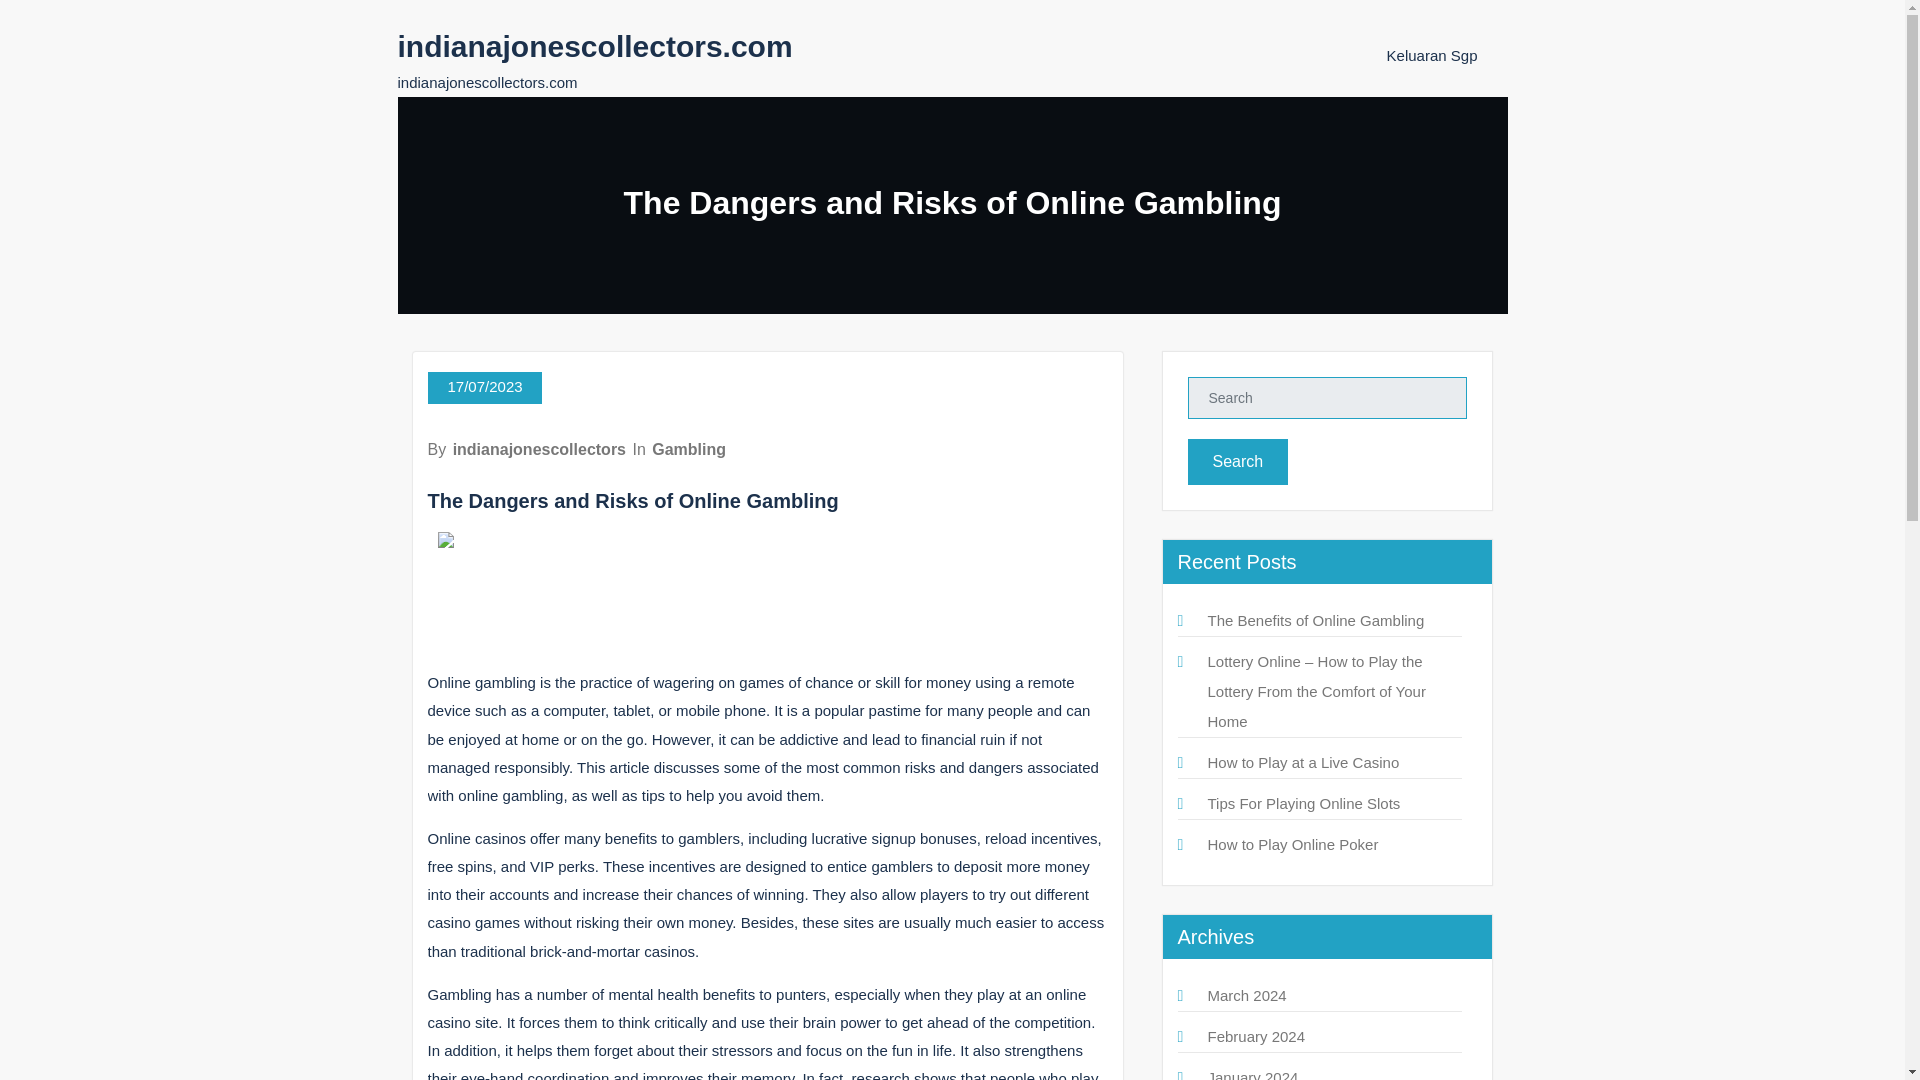 The width and height of the screenshot is (1920, 1080). Describe the element at coordinates (1253, 1074) in the screenshot. I see `January 2024` at that location.